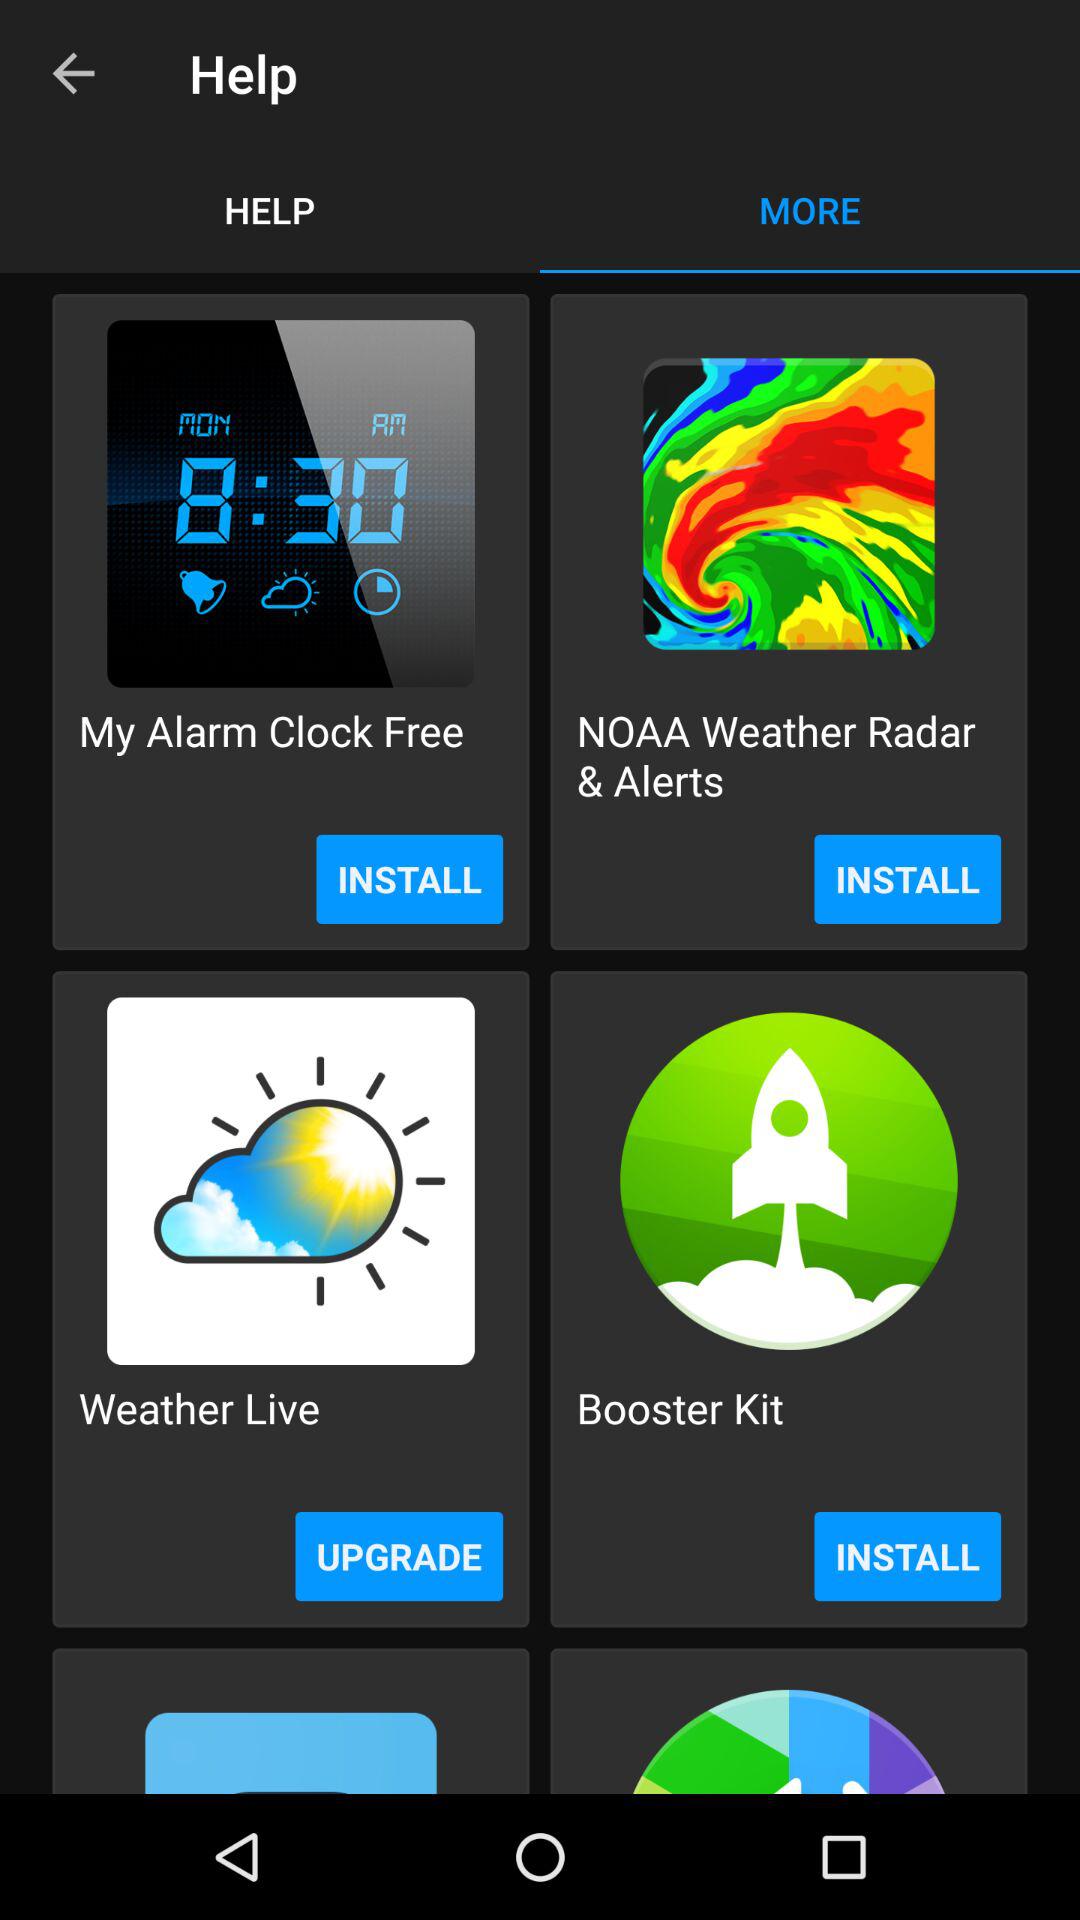 This screenshot has width=1080, height=1920. Describe the element at coordinates (199, 1432) in the screenshot. I see `flip until weather live icon` at that location.